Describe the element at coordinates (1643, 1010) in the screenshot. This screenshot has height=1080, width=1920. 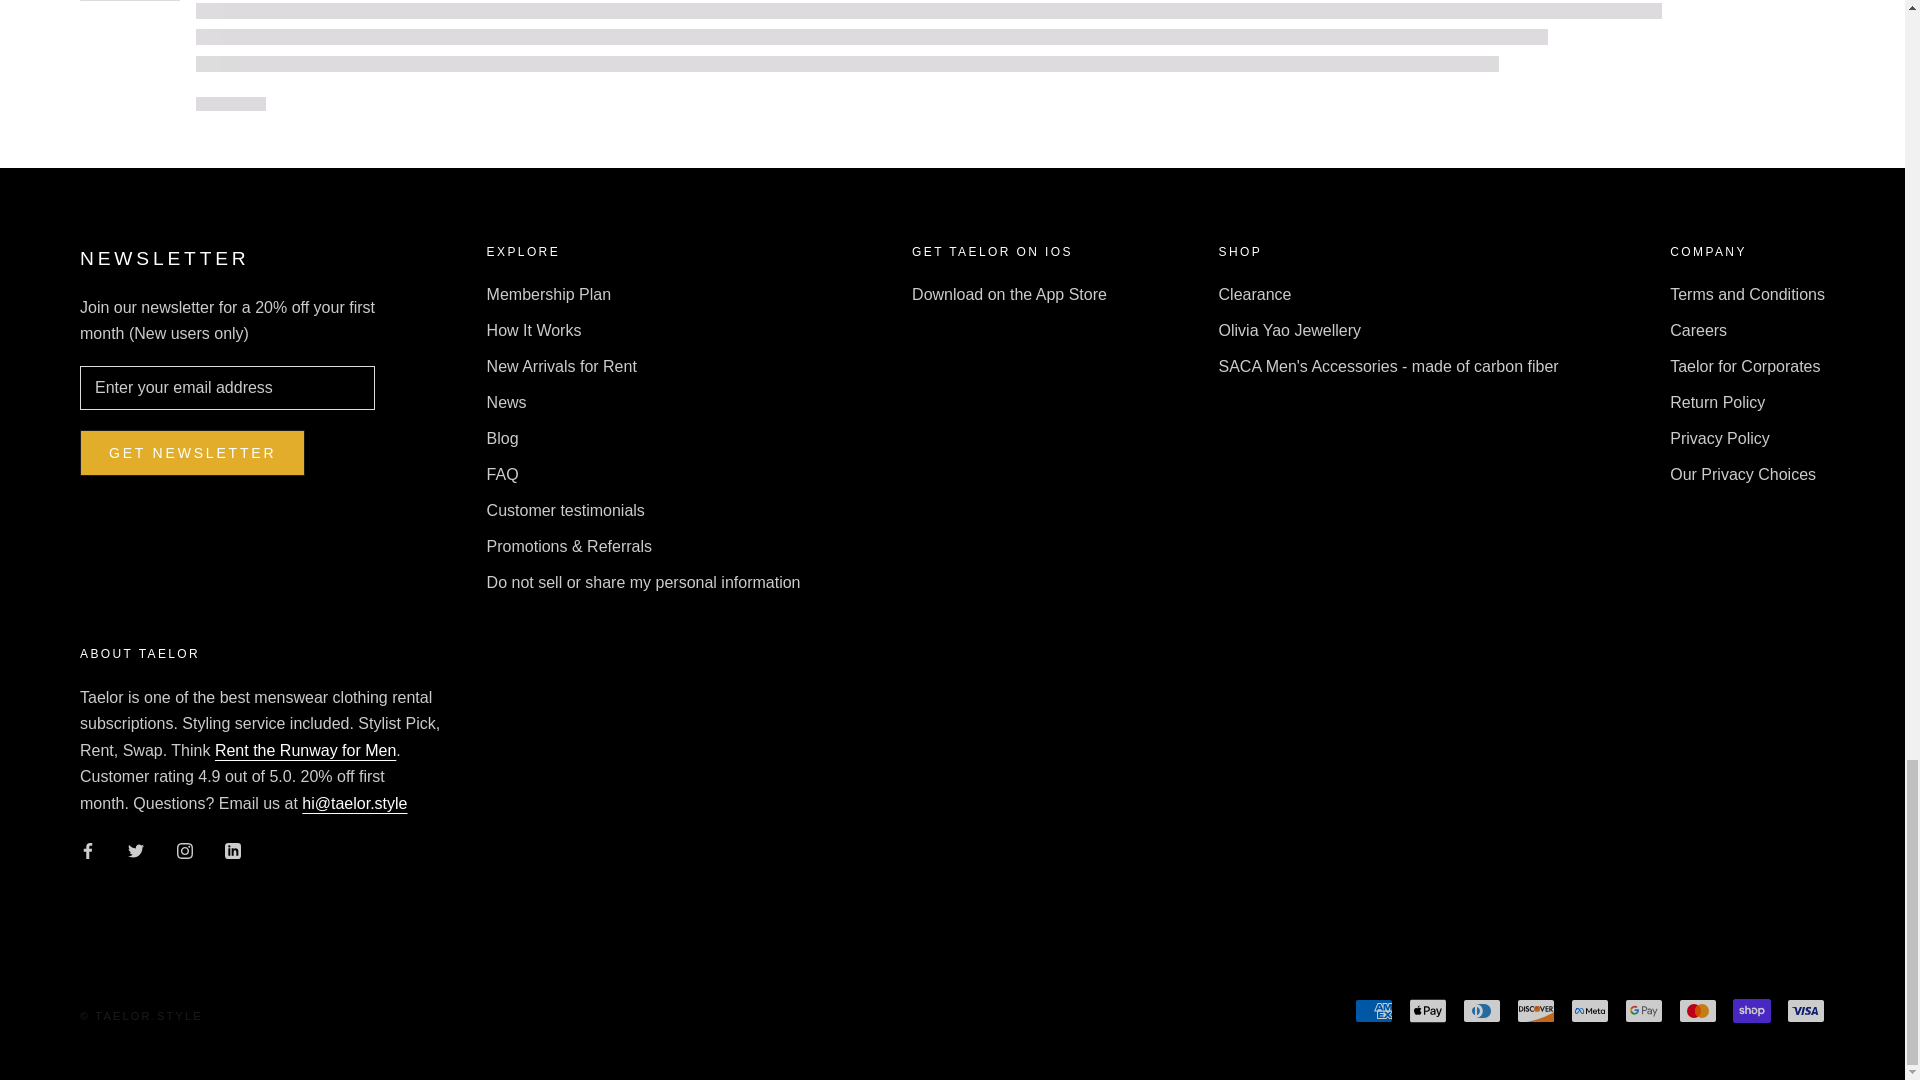
I see `Google Pay` at that location.